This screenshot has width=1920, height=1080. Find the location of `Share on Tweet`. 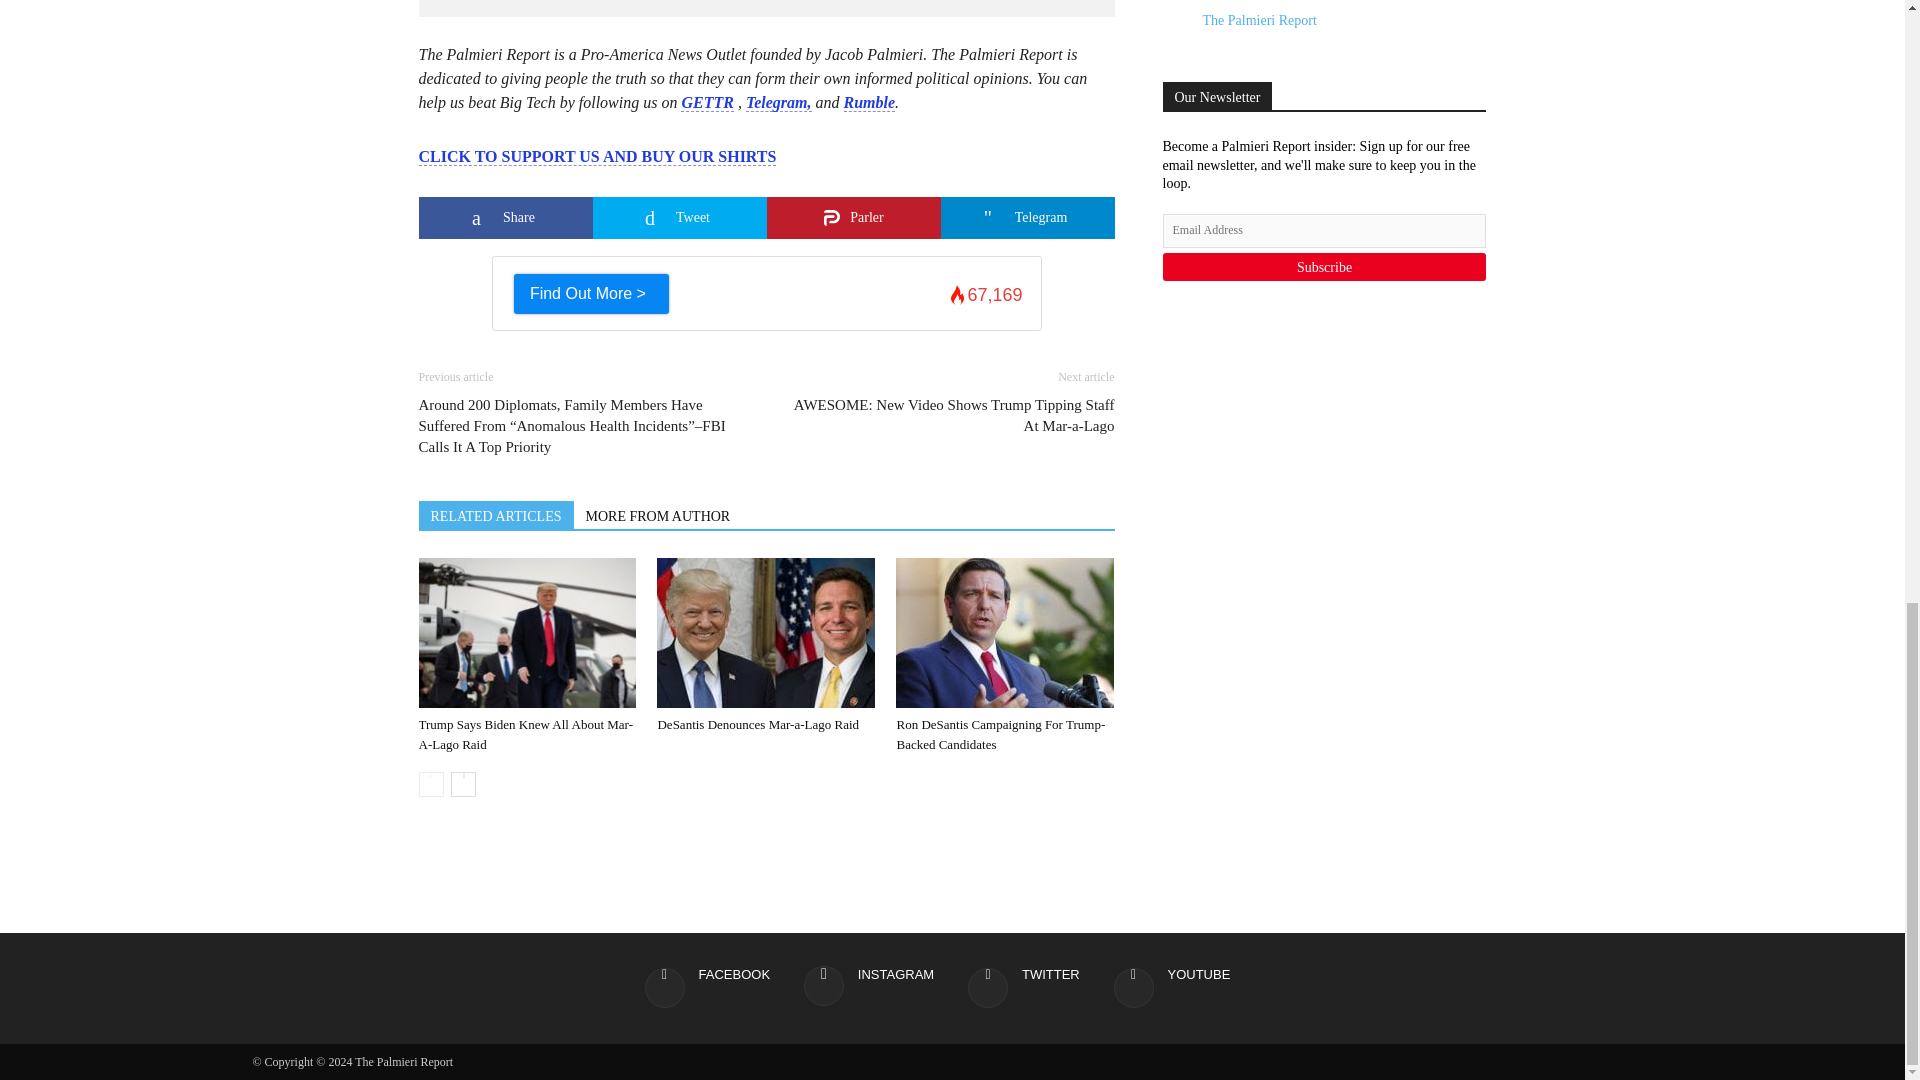

Share on Tweet is located at coordinates (678, 217).